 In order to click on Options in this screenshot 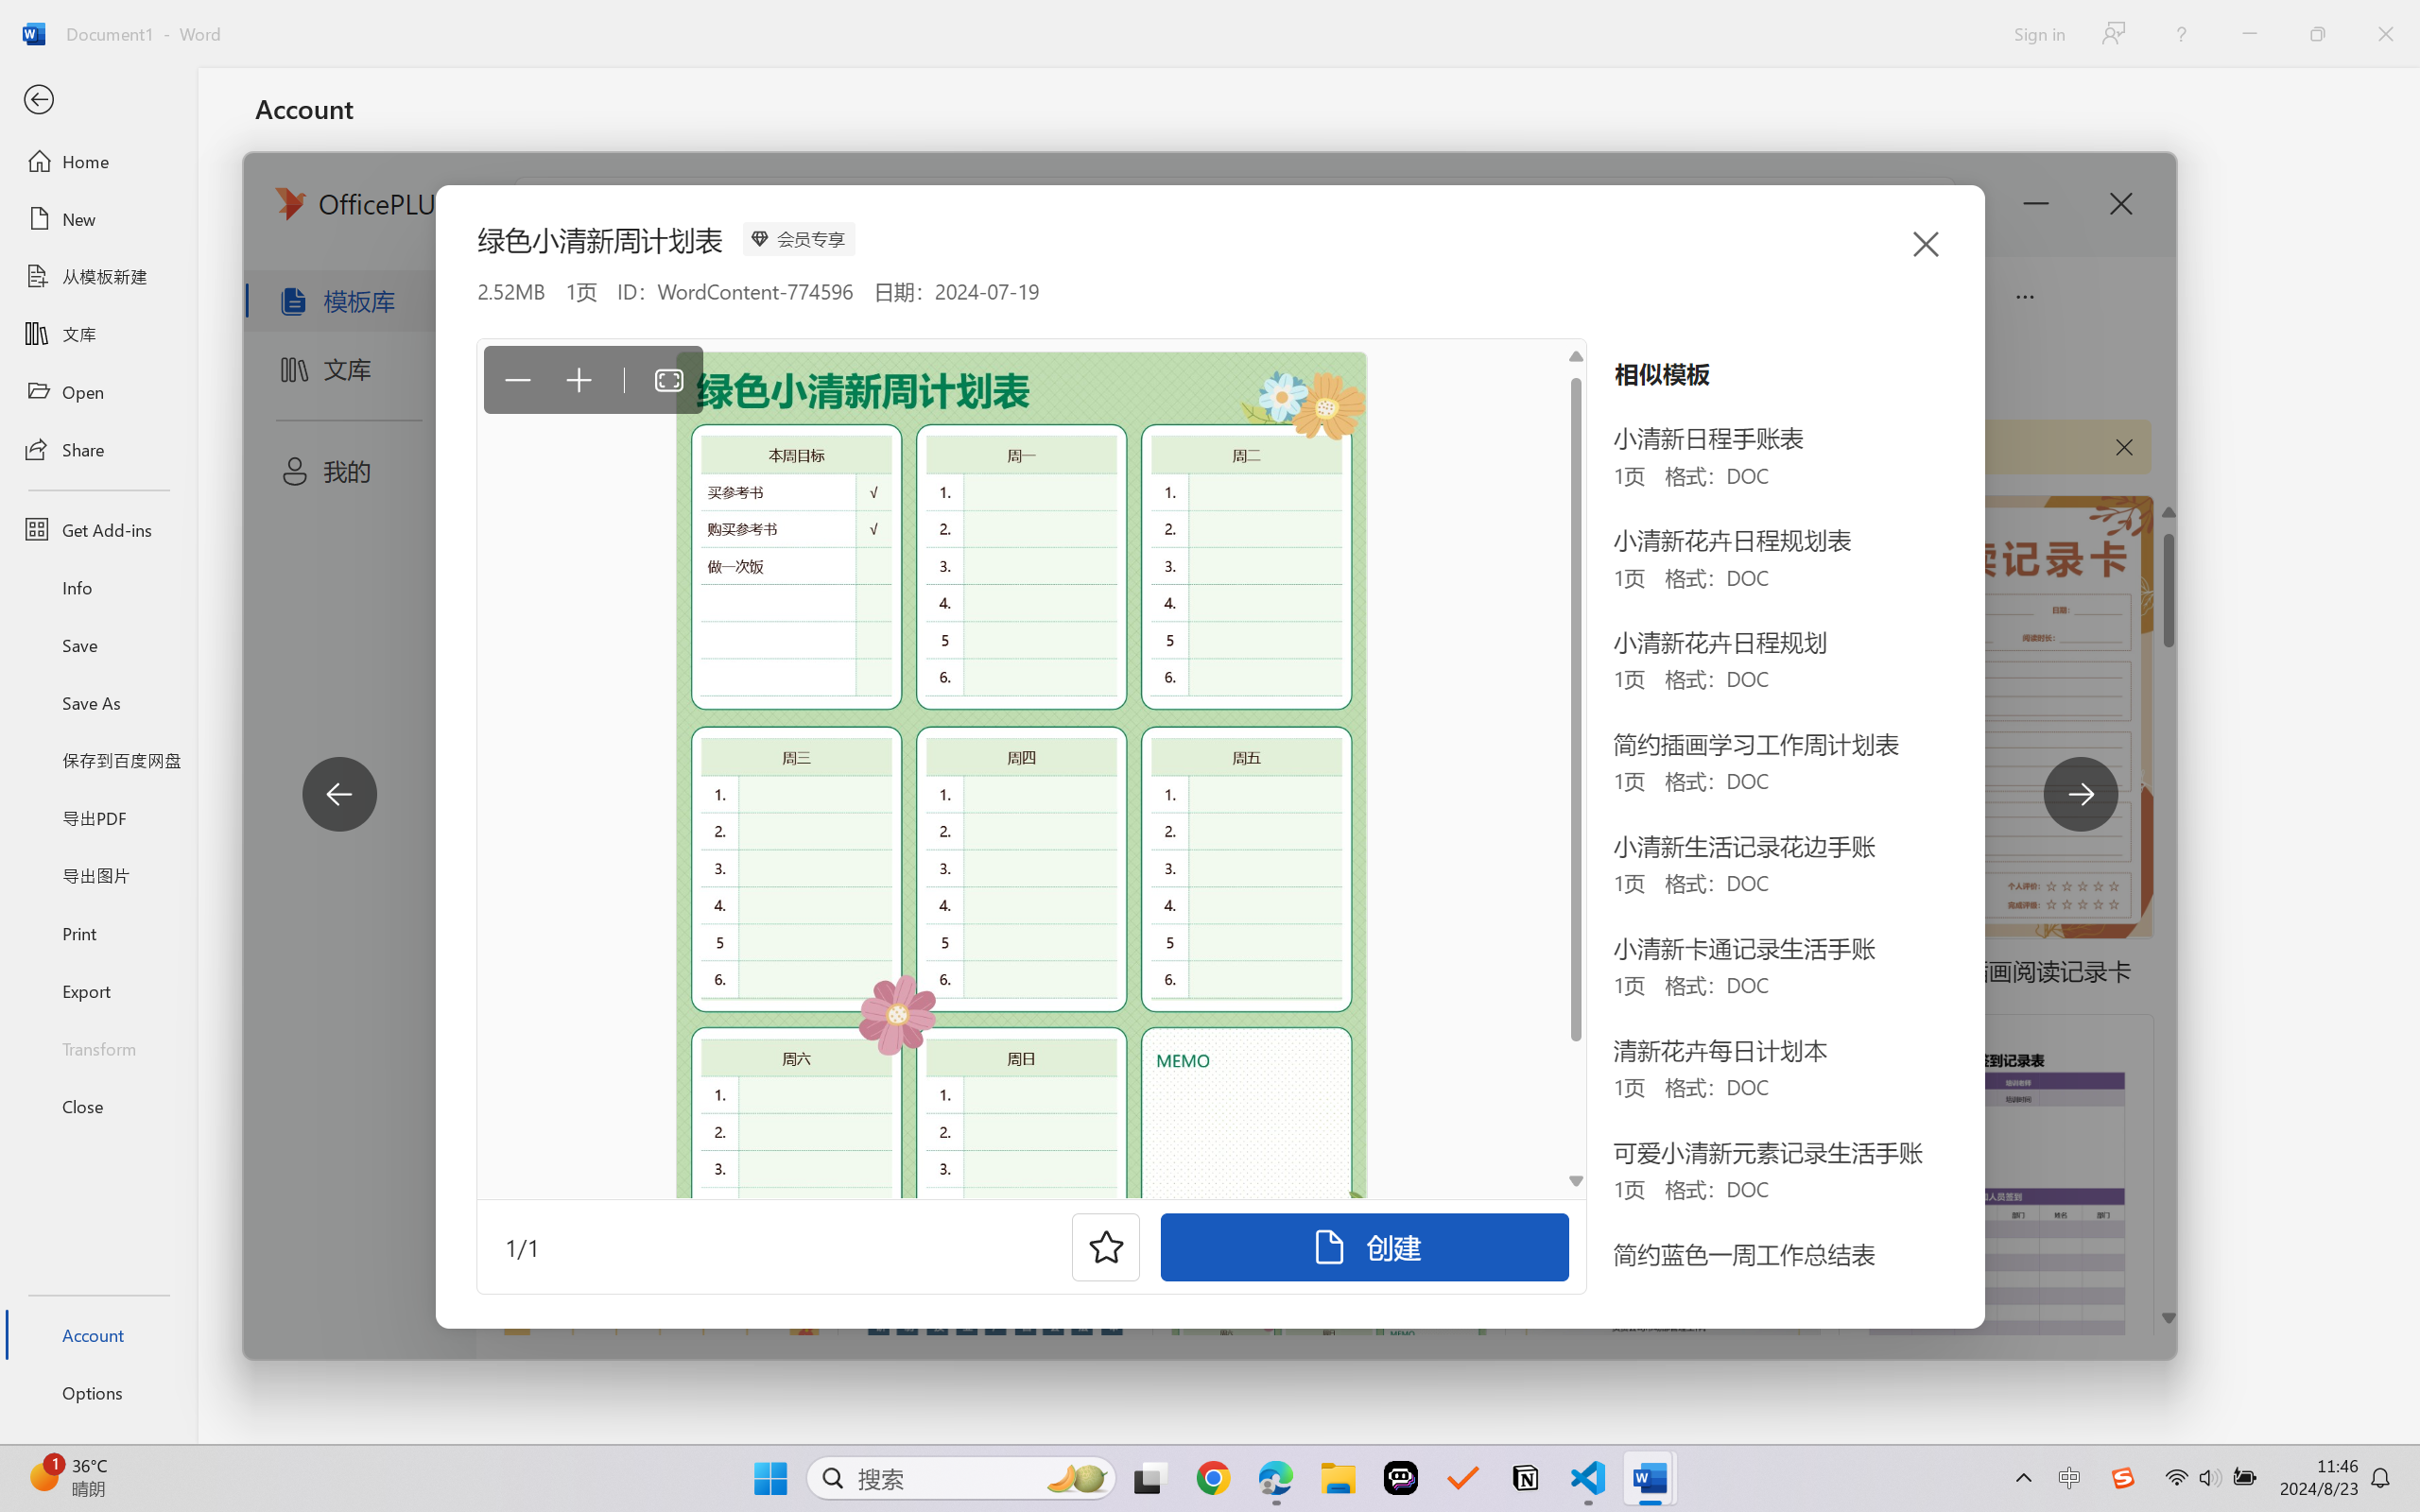, I will do `click(98, 1393)`.